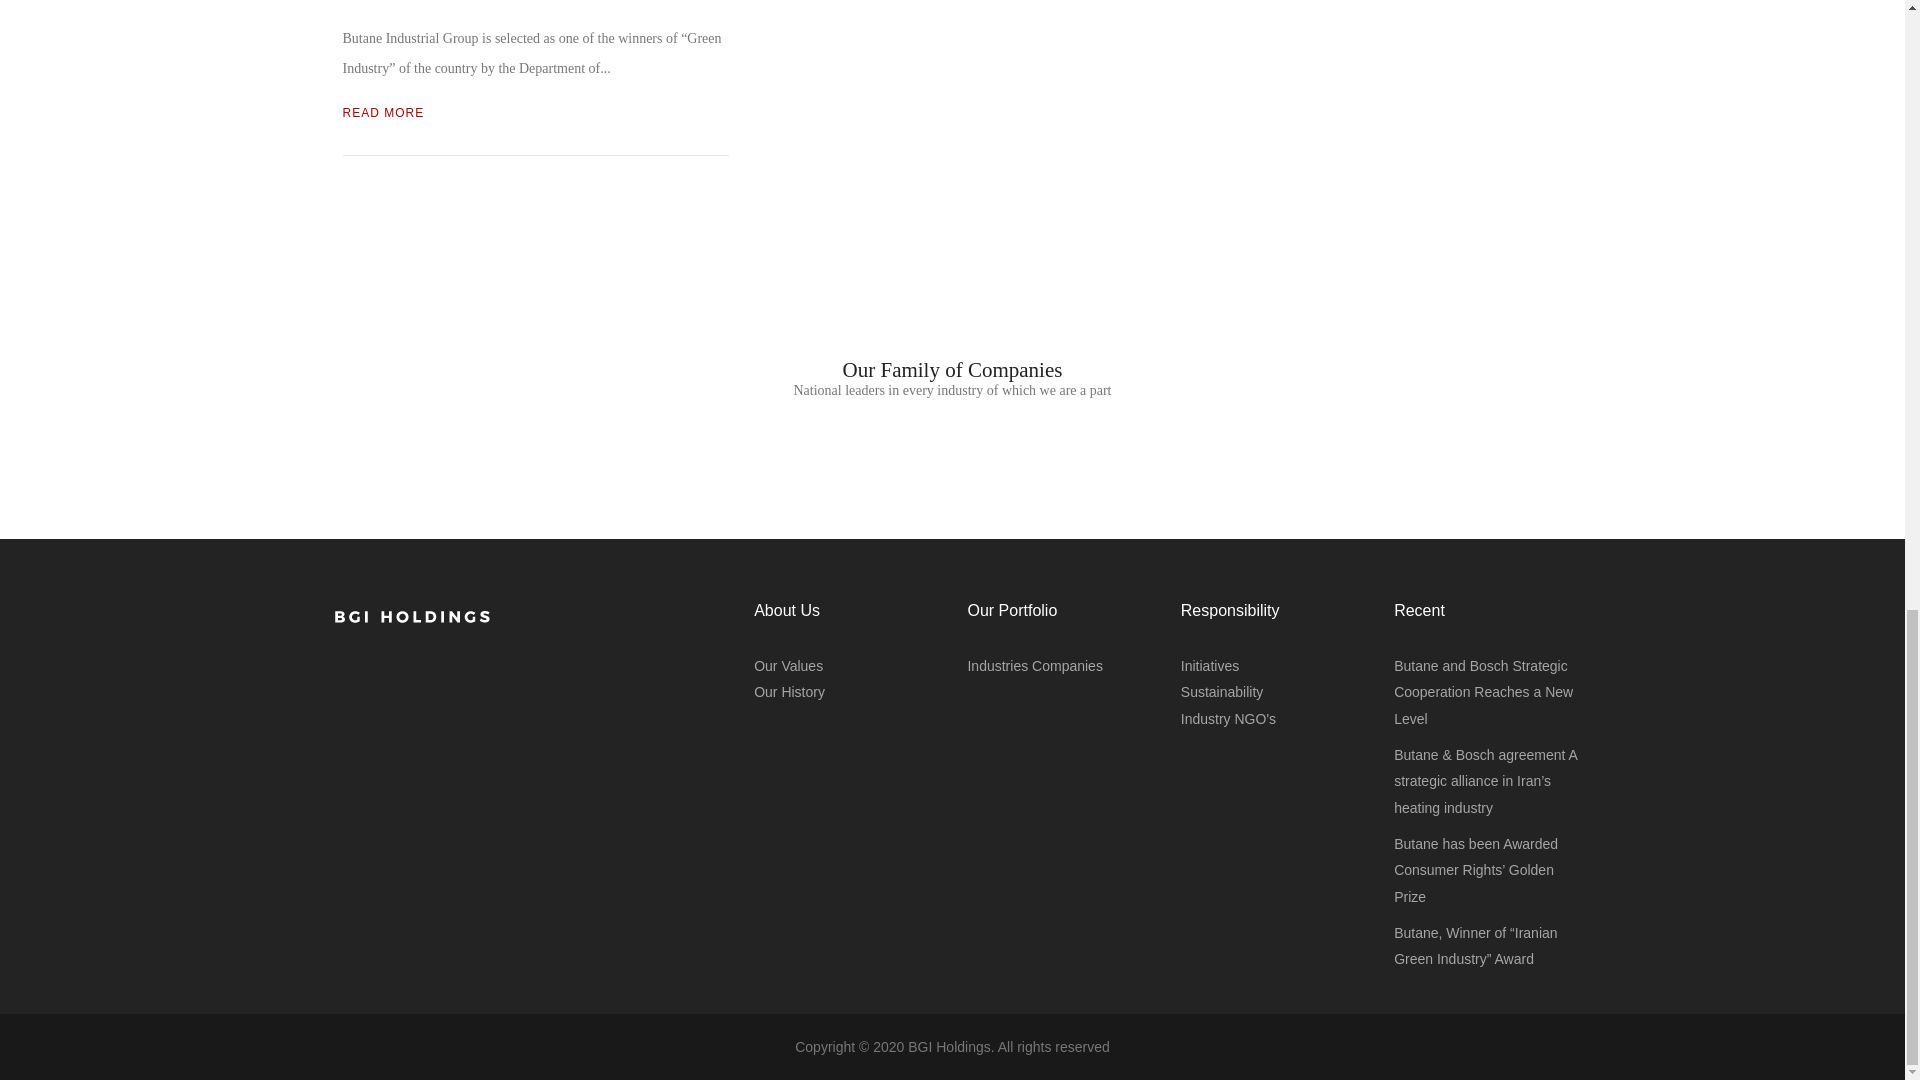 This screenshot has height=1080, width=1920. What do you see at coordinates (997, 665) in the screenshot?
I see `Industries` at bounding box center [997, 665].